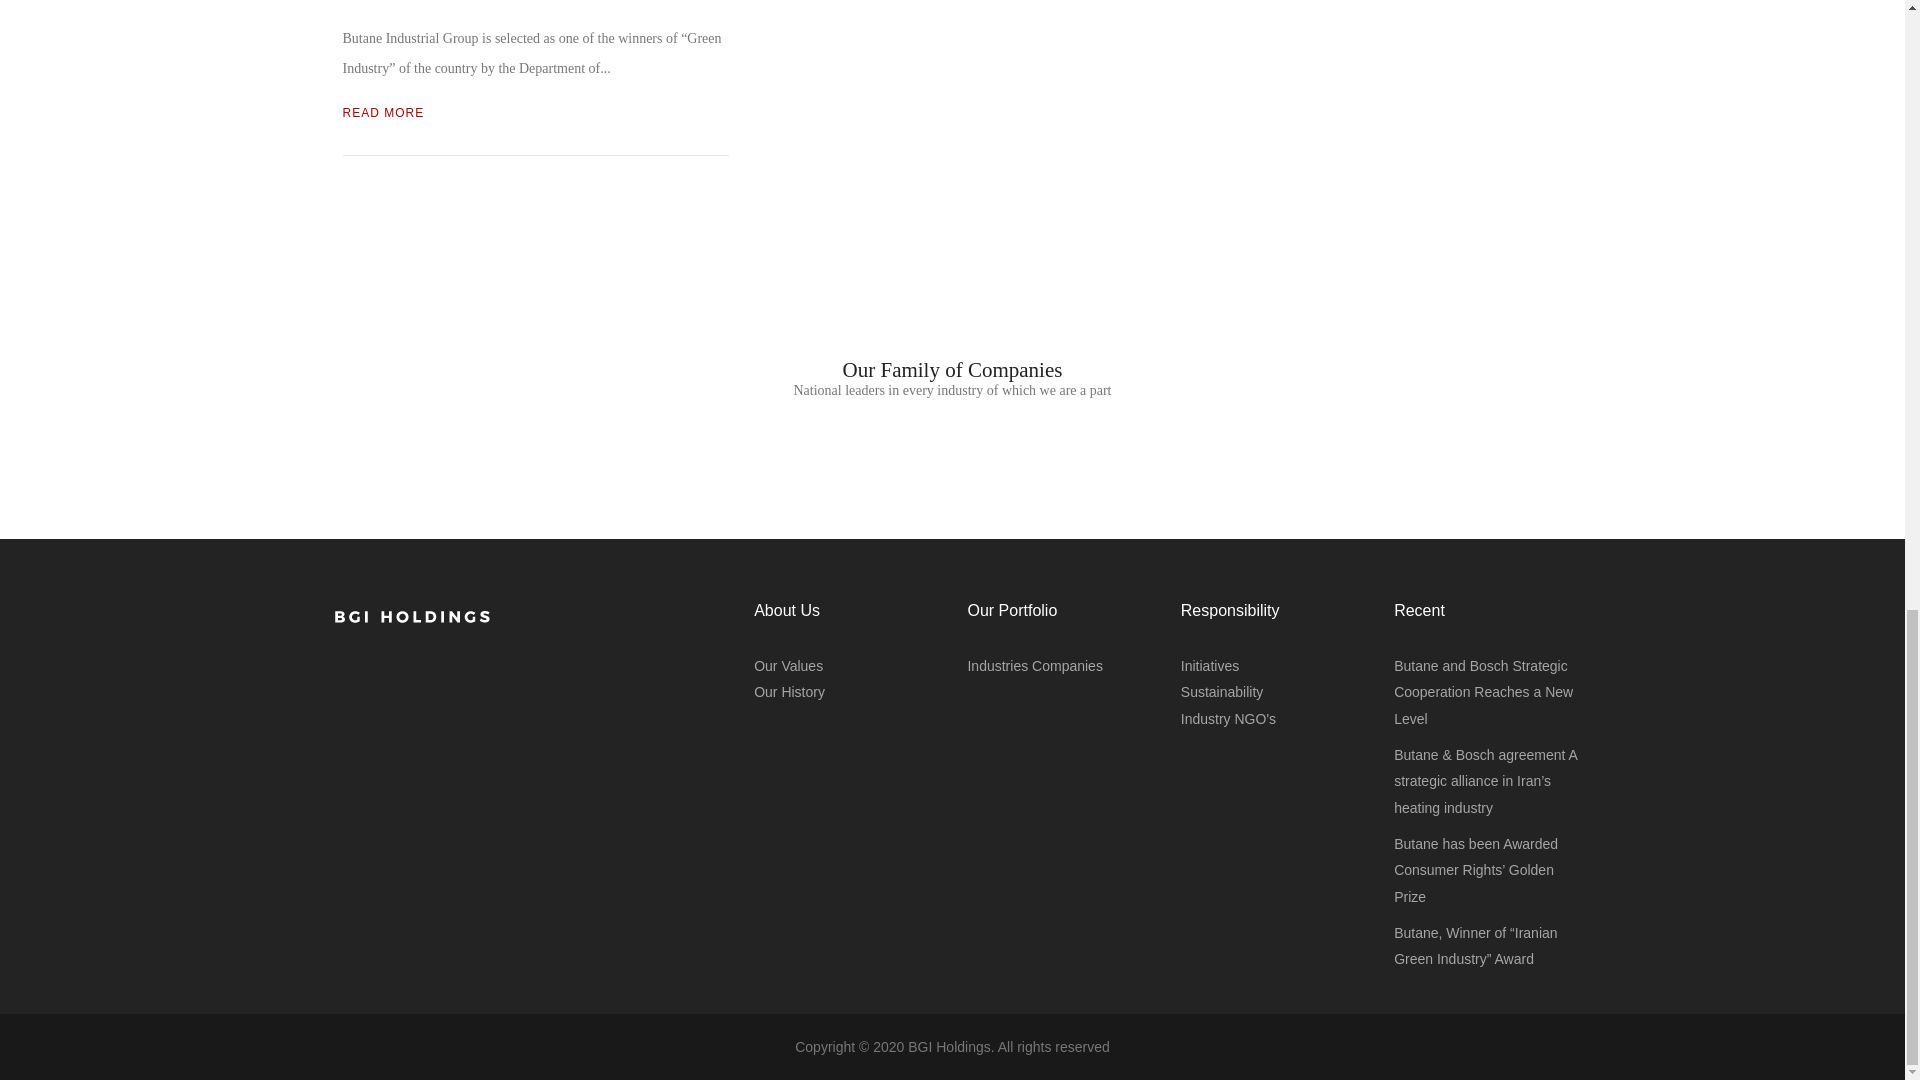 This screenshot has height=1080, width=1920. What do you see at coordinates (997, 665) in the screenshot?
I see `Industries` at bounding box center [997, 665].